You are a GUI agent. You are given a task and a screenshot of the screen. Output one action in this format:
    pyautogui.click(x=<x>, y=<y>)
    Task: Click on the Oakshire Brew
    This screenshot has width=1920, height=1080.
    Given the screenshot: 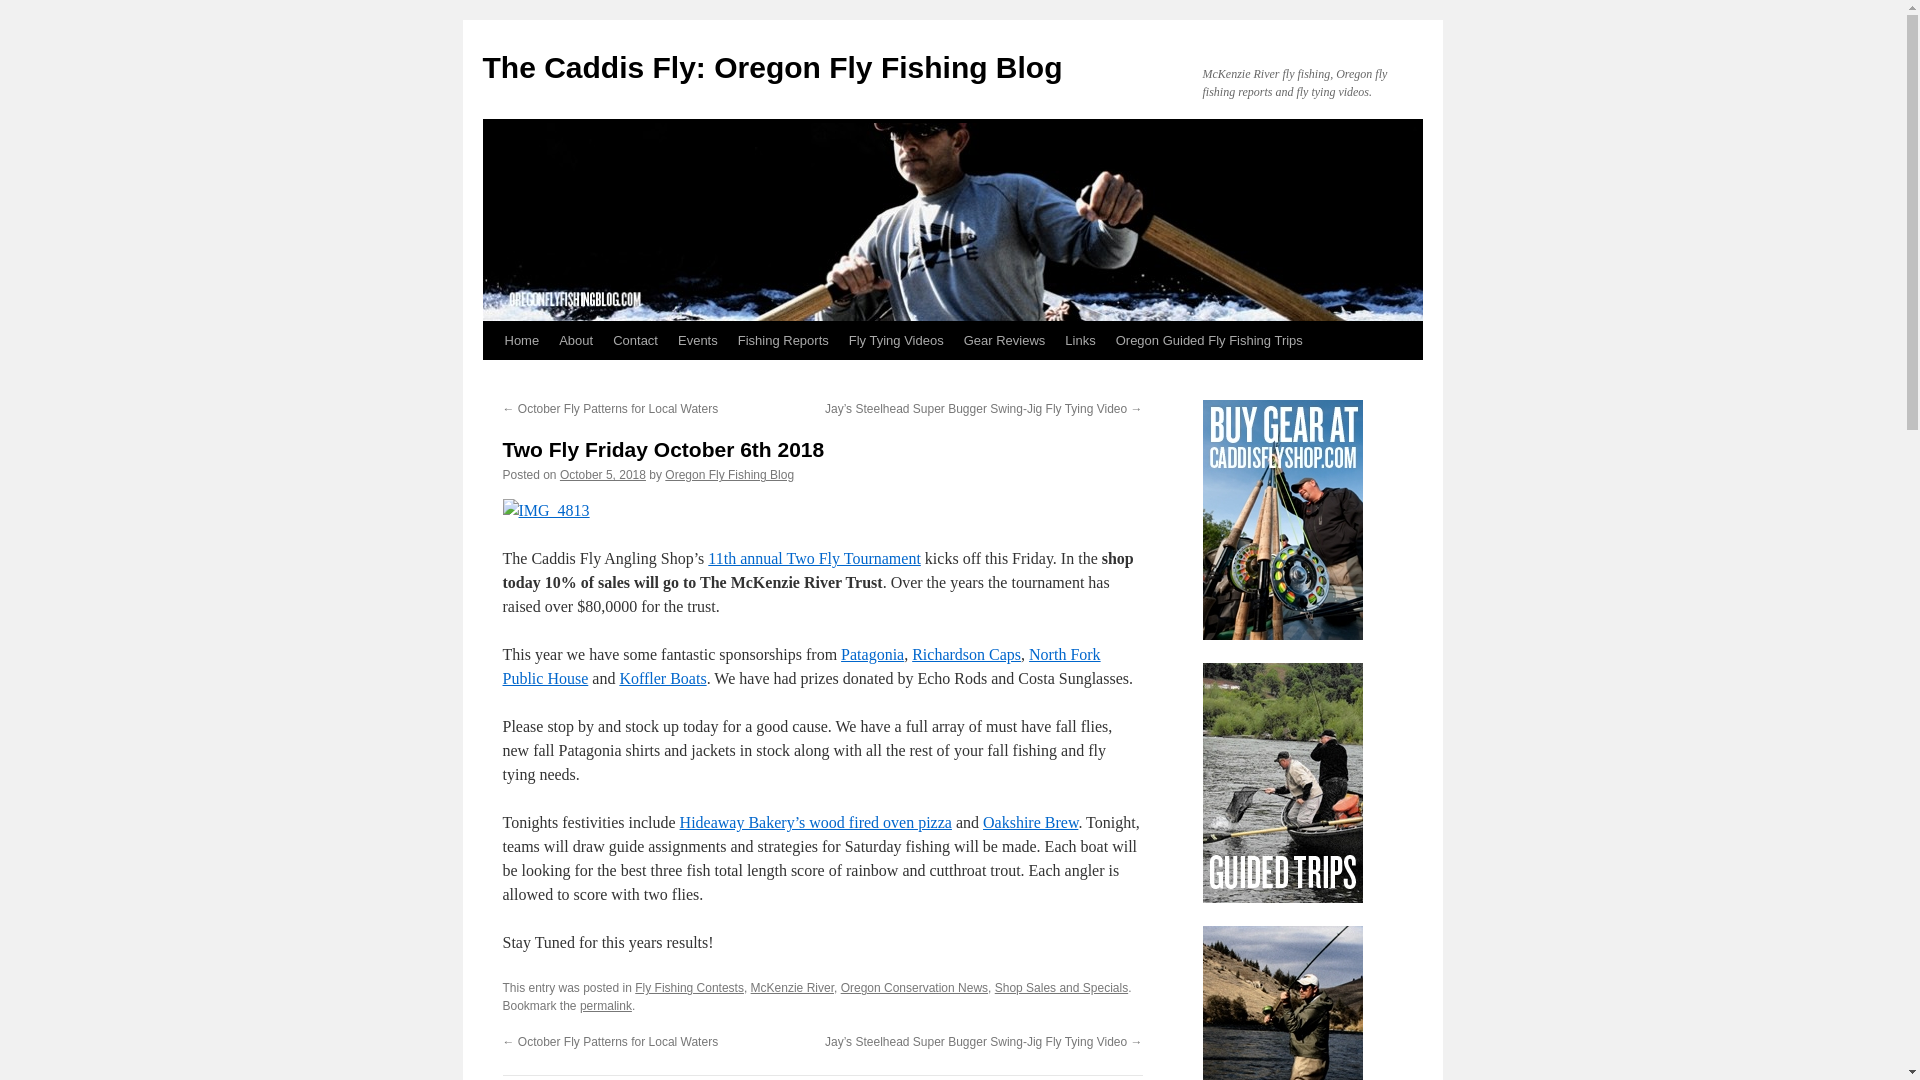 What is the action you would take?
    pyautogui.click(x=1030, y=822)
    